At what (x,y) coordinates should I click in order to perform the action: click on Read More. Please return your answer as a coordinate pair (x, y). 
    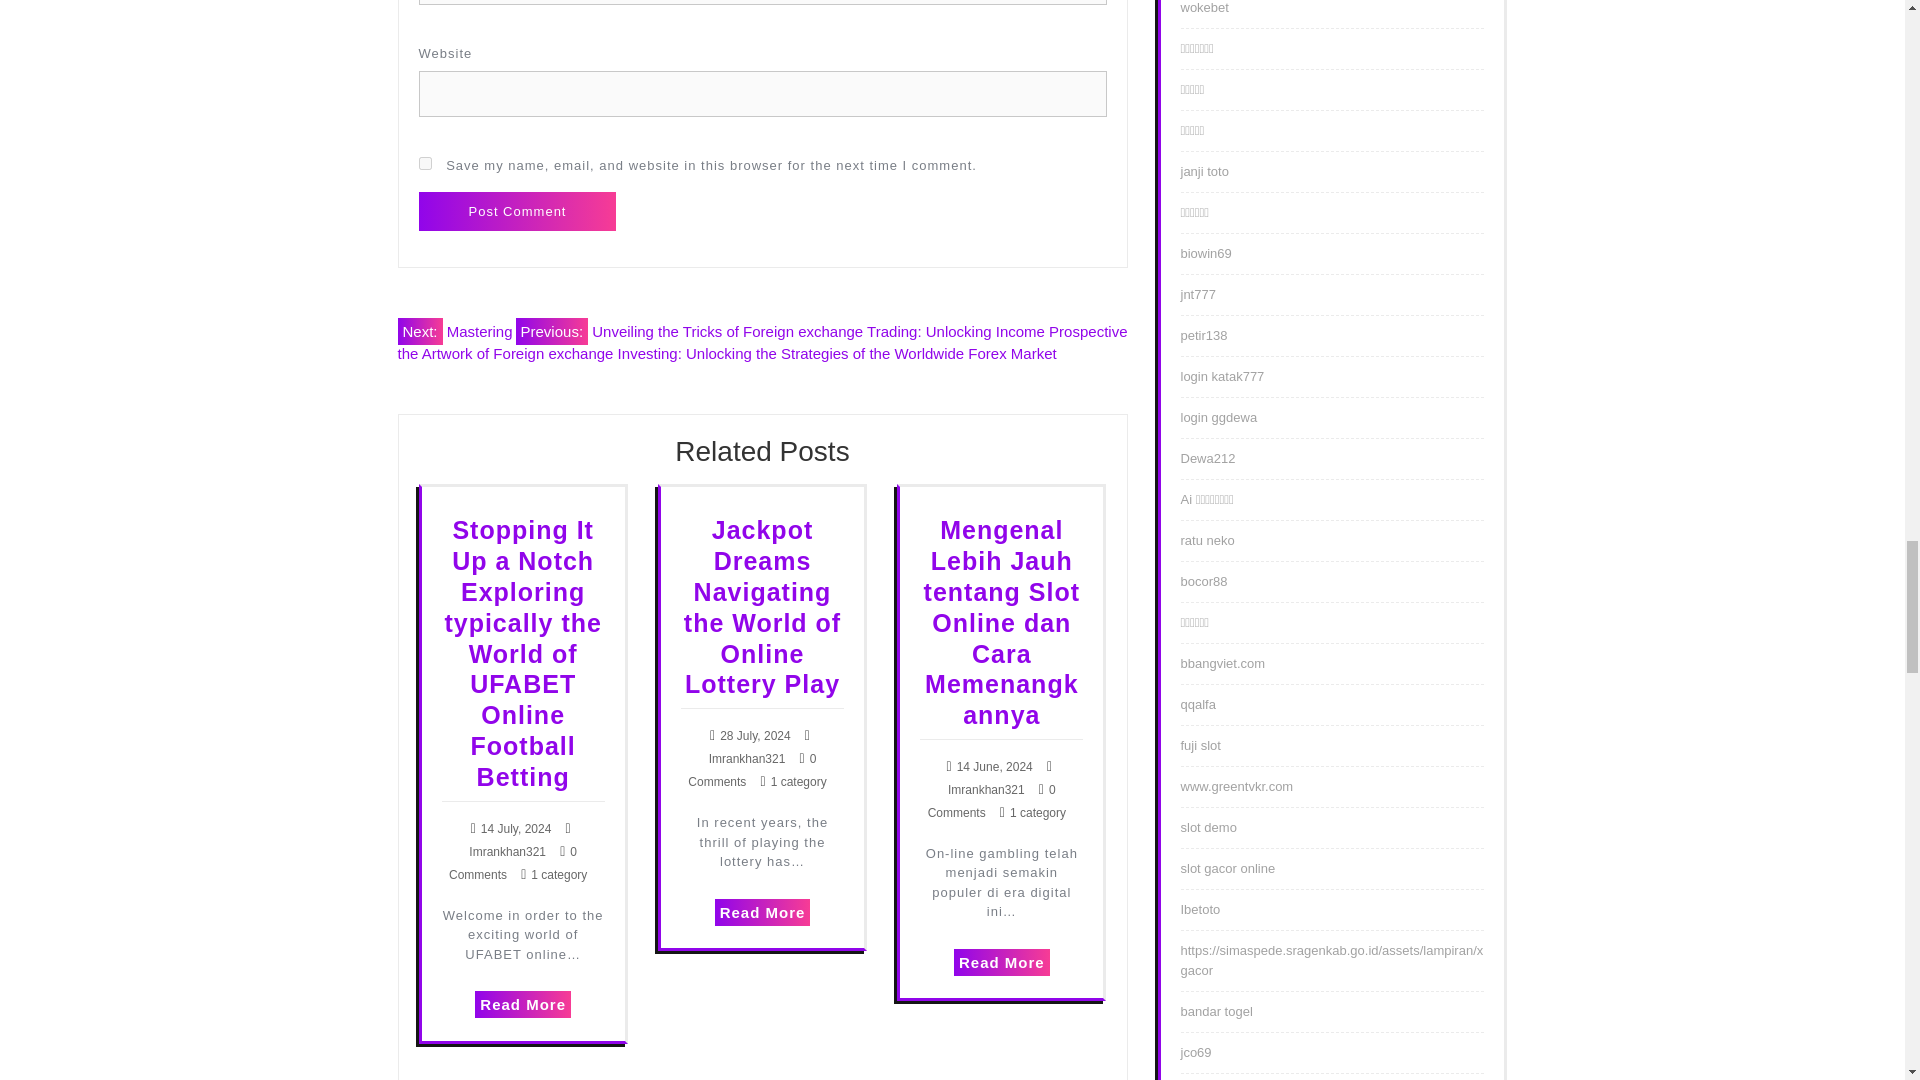
    Looking at the image, I should click on (522, 1004).